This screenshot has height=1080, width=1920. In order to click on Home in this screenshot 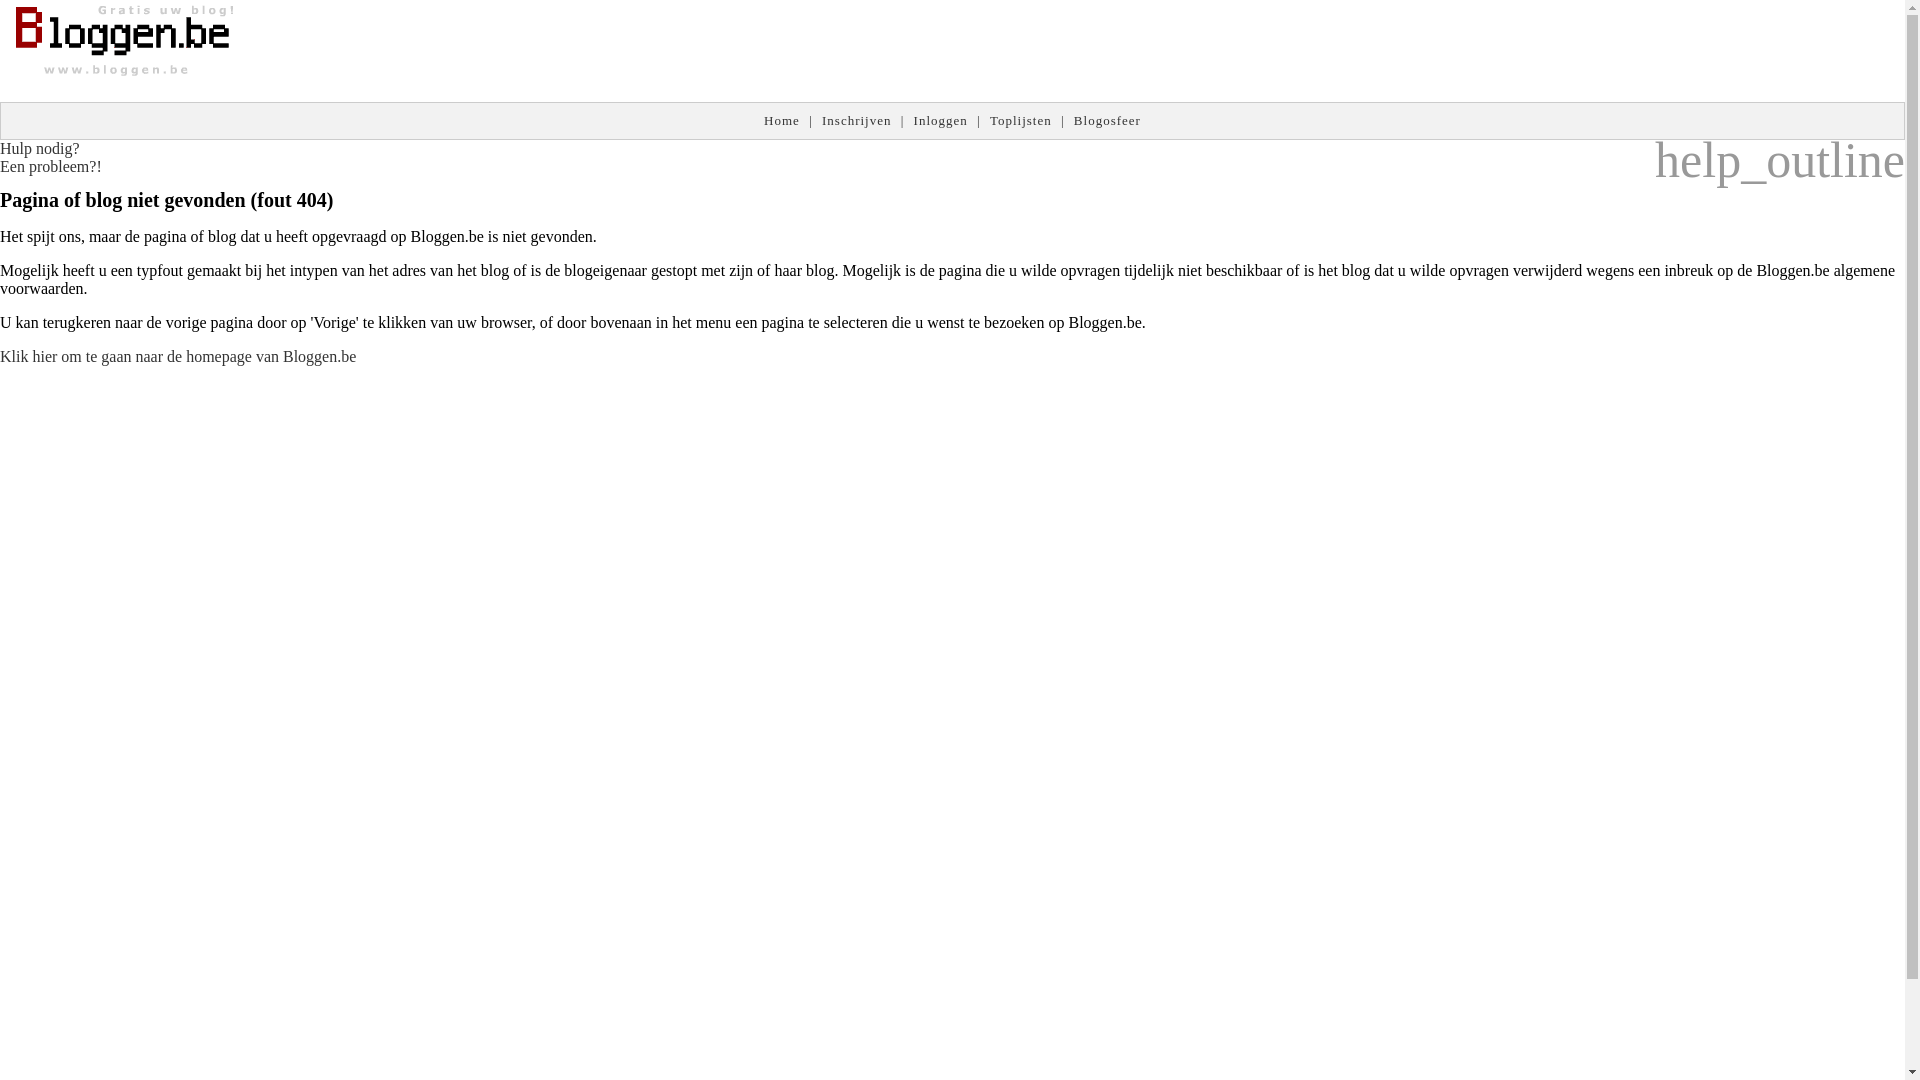, I will do `click(782, 120)`.